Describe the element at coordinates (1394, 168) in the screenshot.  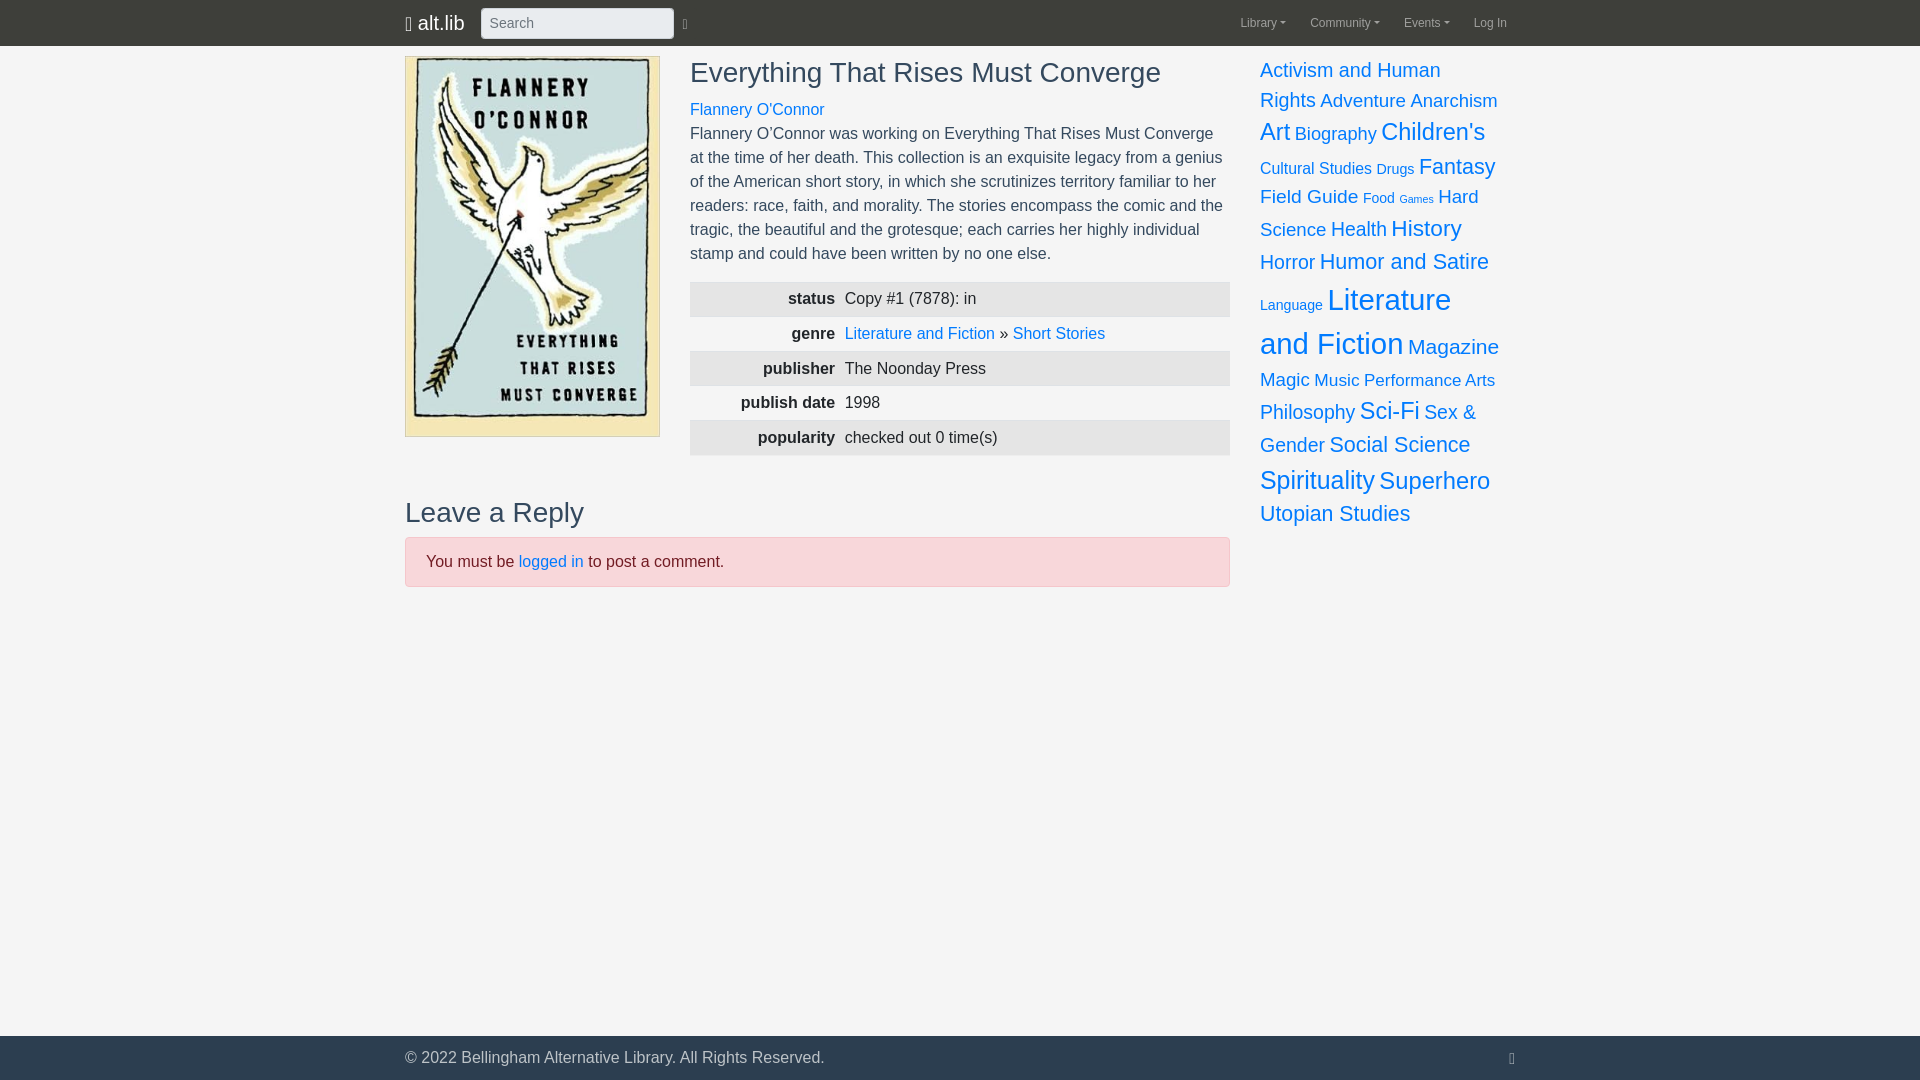
I see `Drugs` at that location.